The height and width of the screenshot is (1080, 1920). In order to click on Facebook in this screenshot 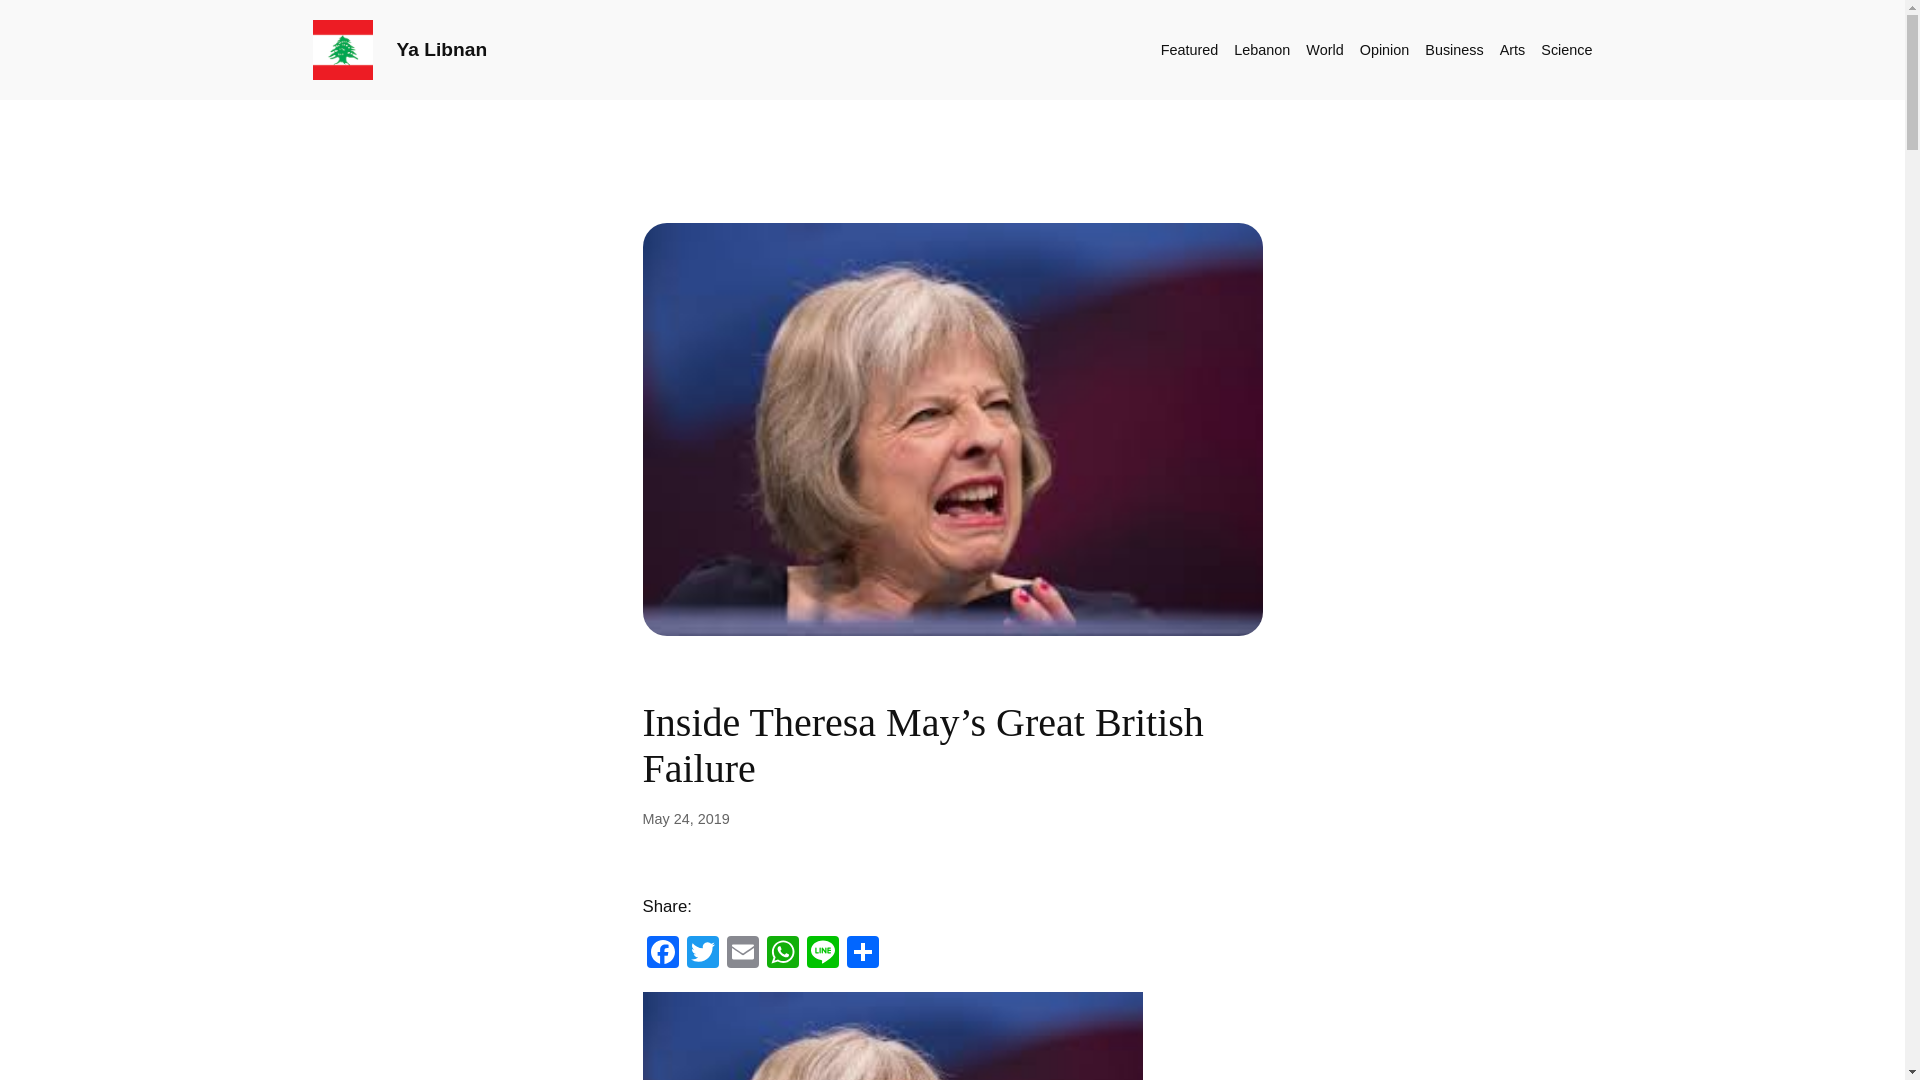, I will do `click(661, 954)`.